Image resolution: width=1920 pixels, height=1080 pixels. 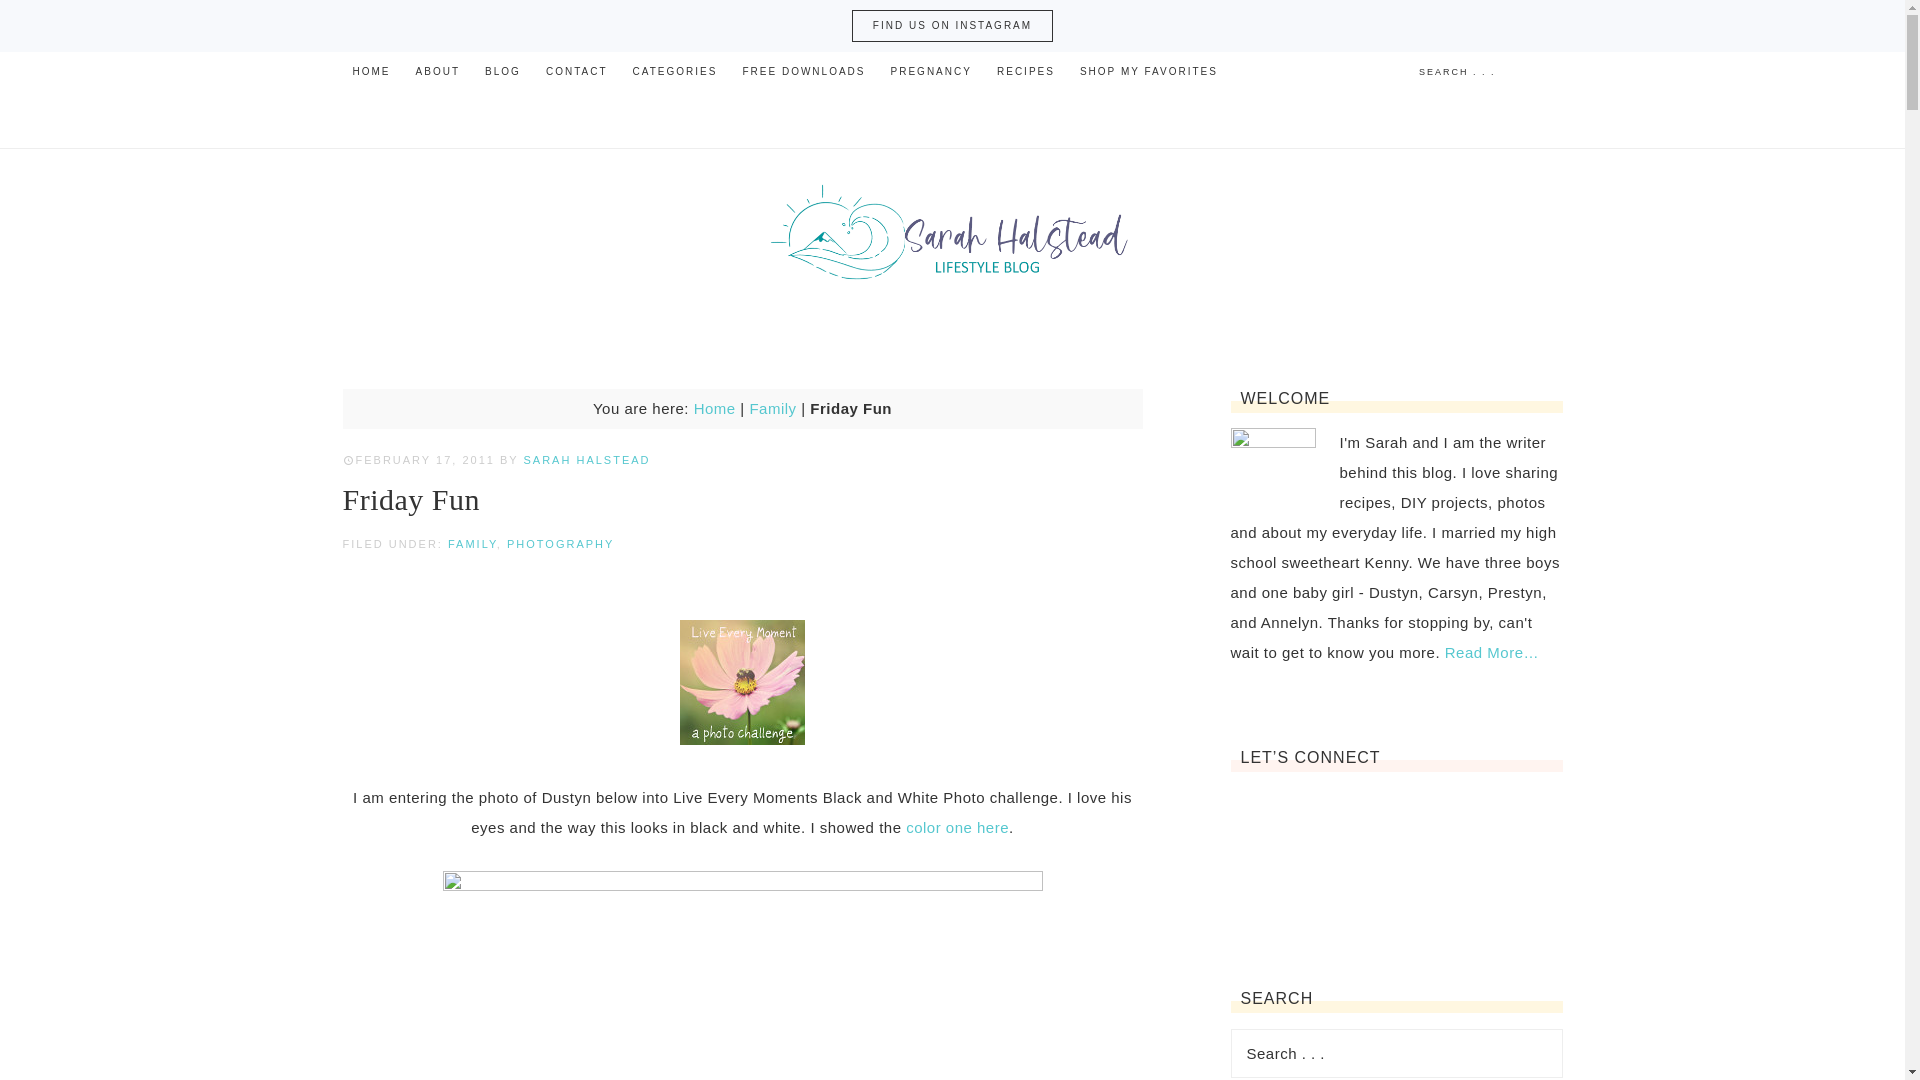 I want to click on FREE DOWNLOADS, so click(x=803, y=71).